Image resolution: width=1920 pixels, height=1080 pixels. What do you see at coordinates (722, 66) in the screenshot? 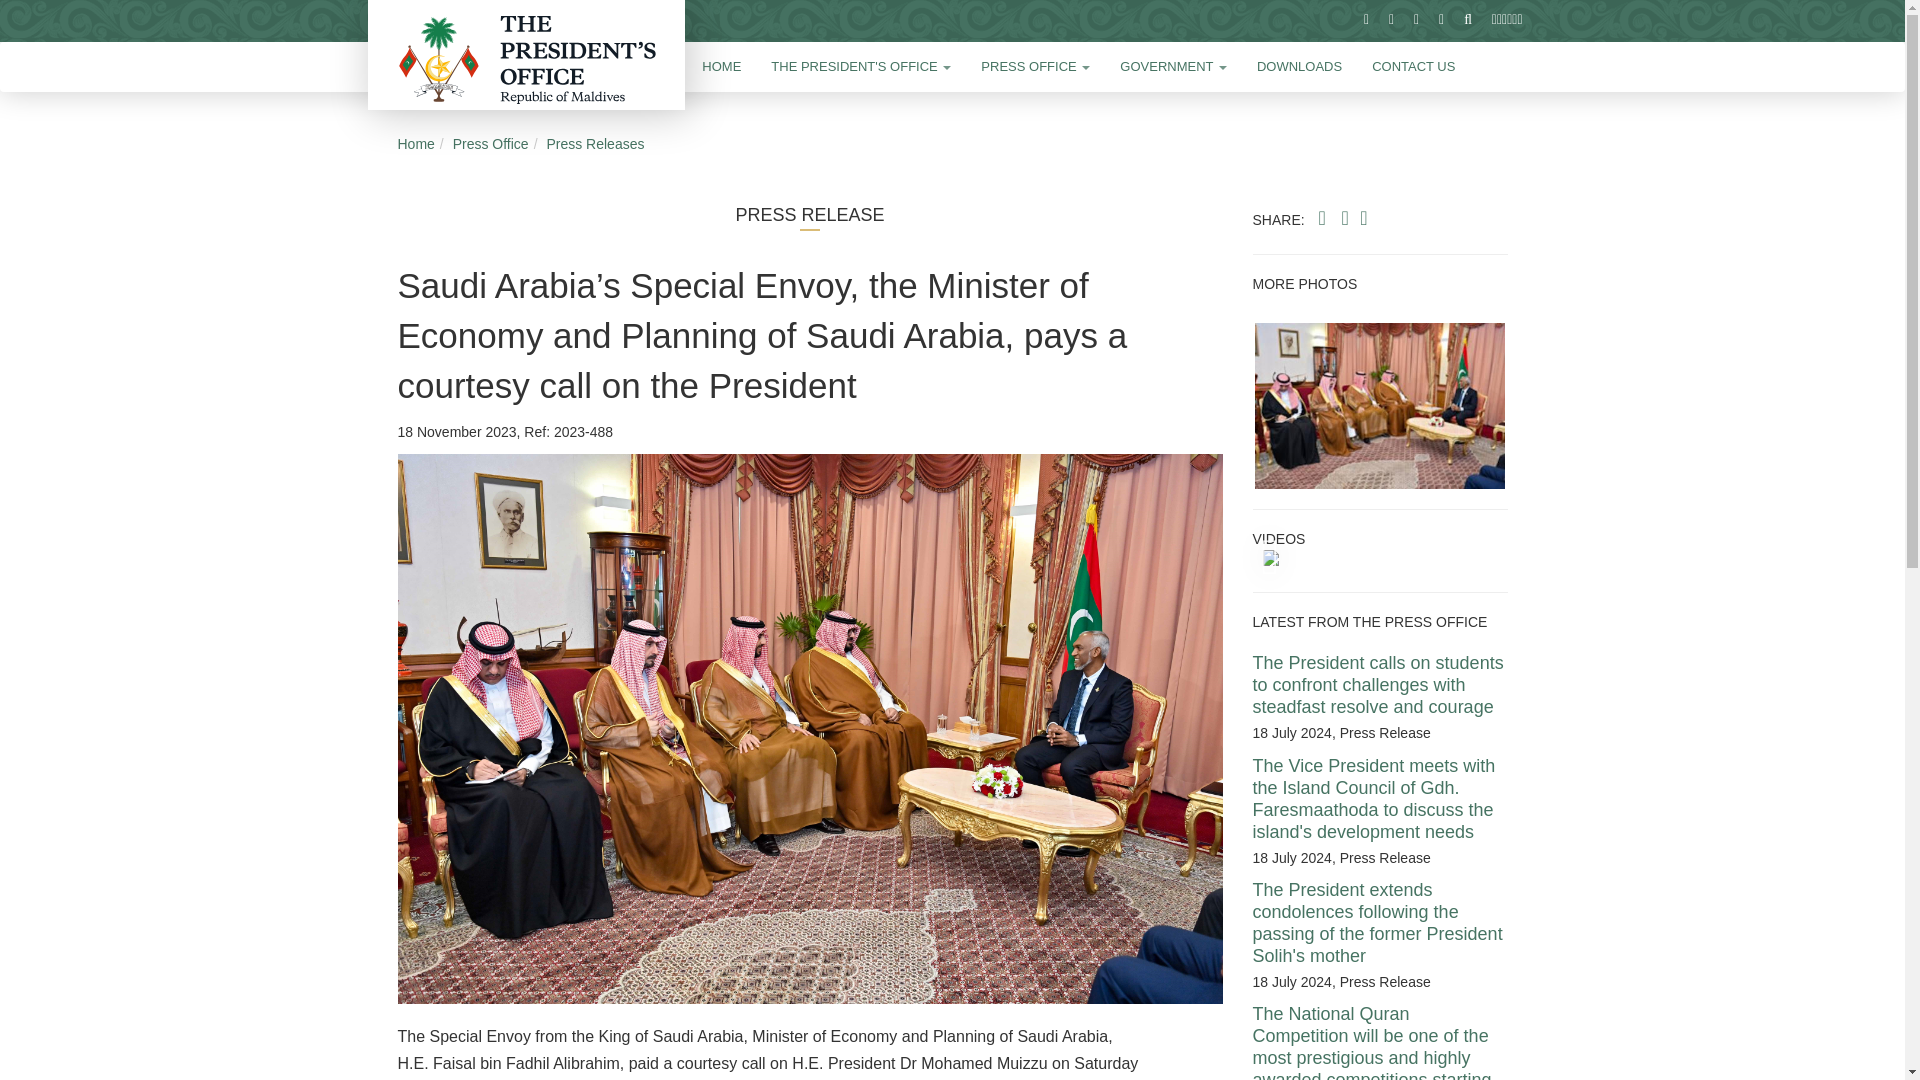
I see `HOME` at bounding box center [722, 66].